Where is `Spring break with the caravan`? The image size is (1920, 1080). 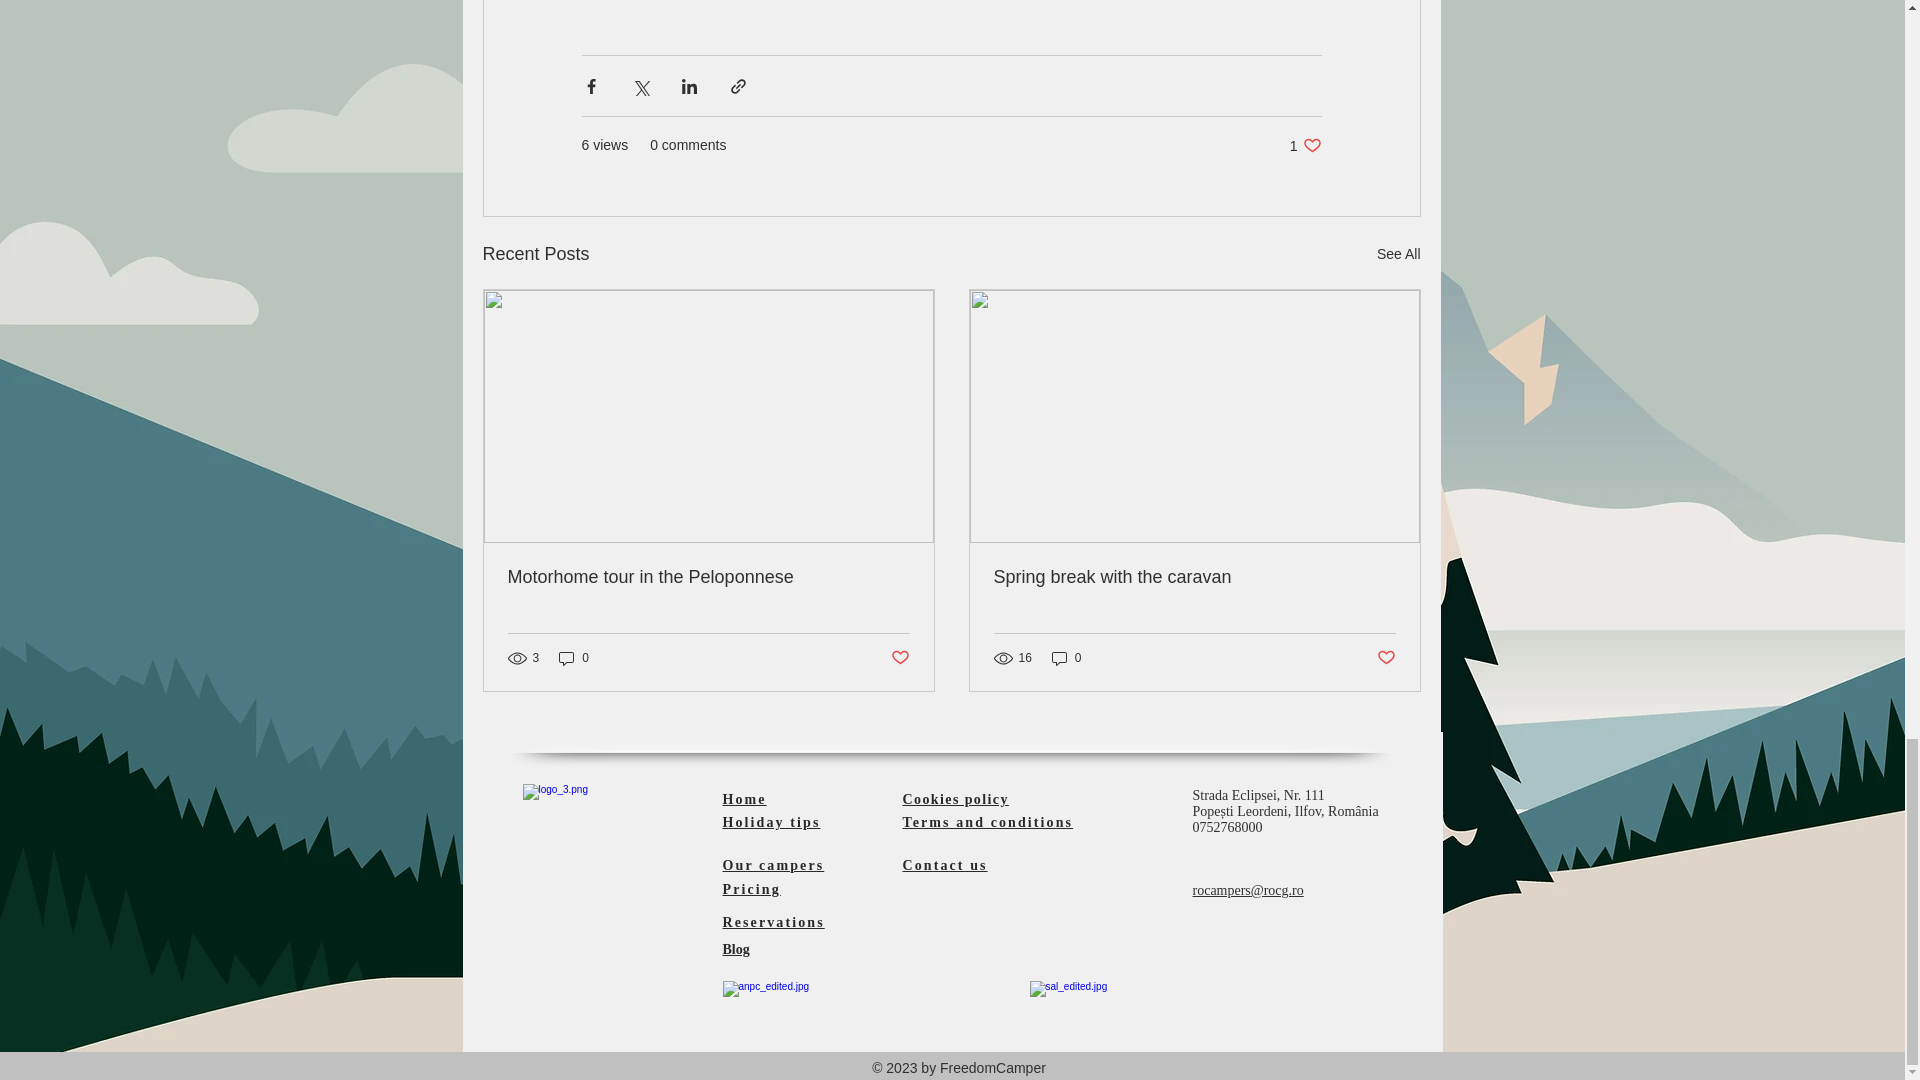
Spring break with the caravan is located at coordinates (1194, 577).